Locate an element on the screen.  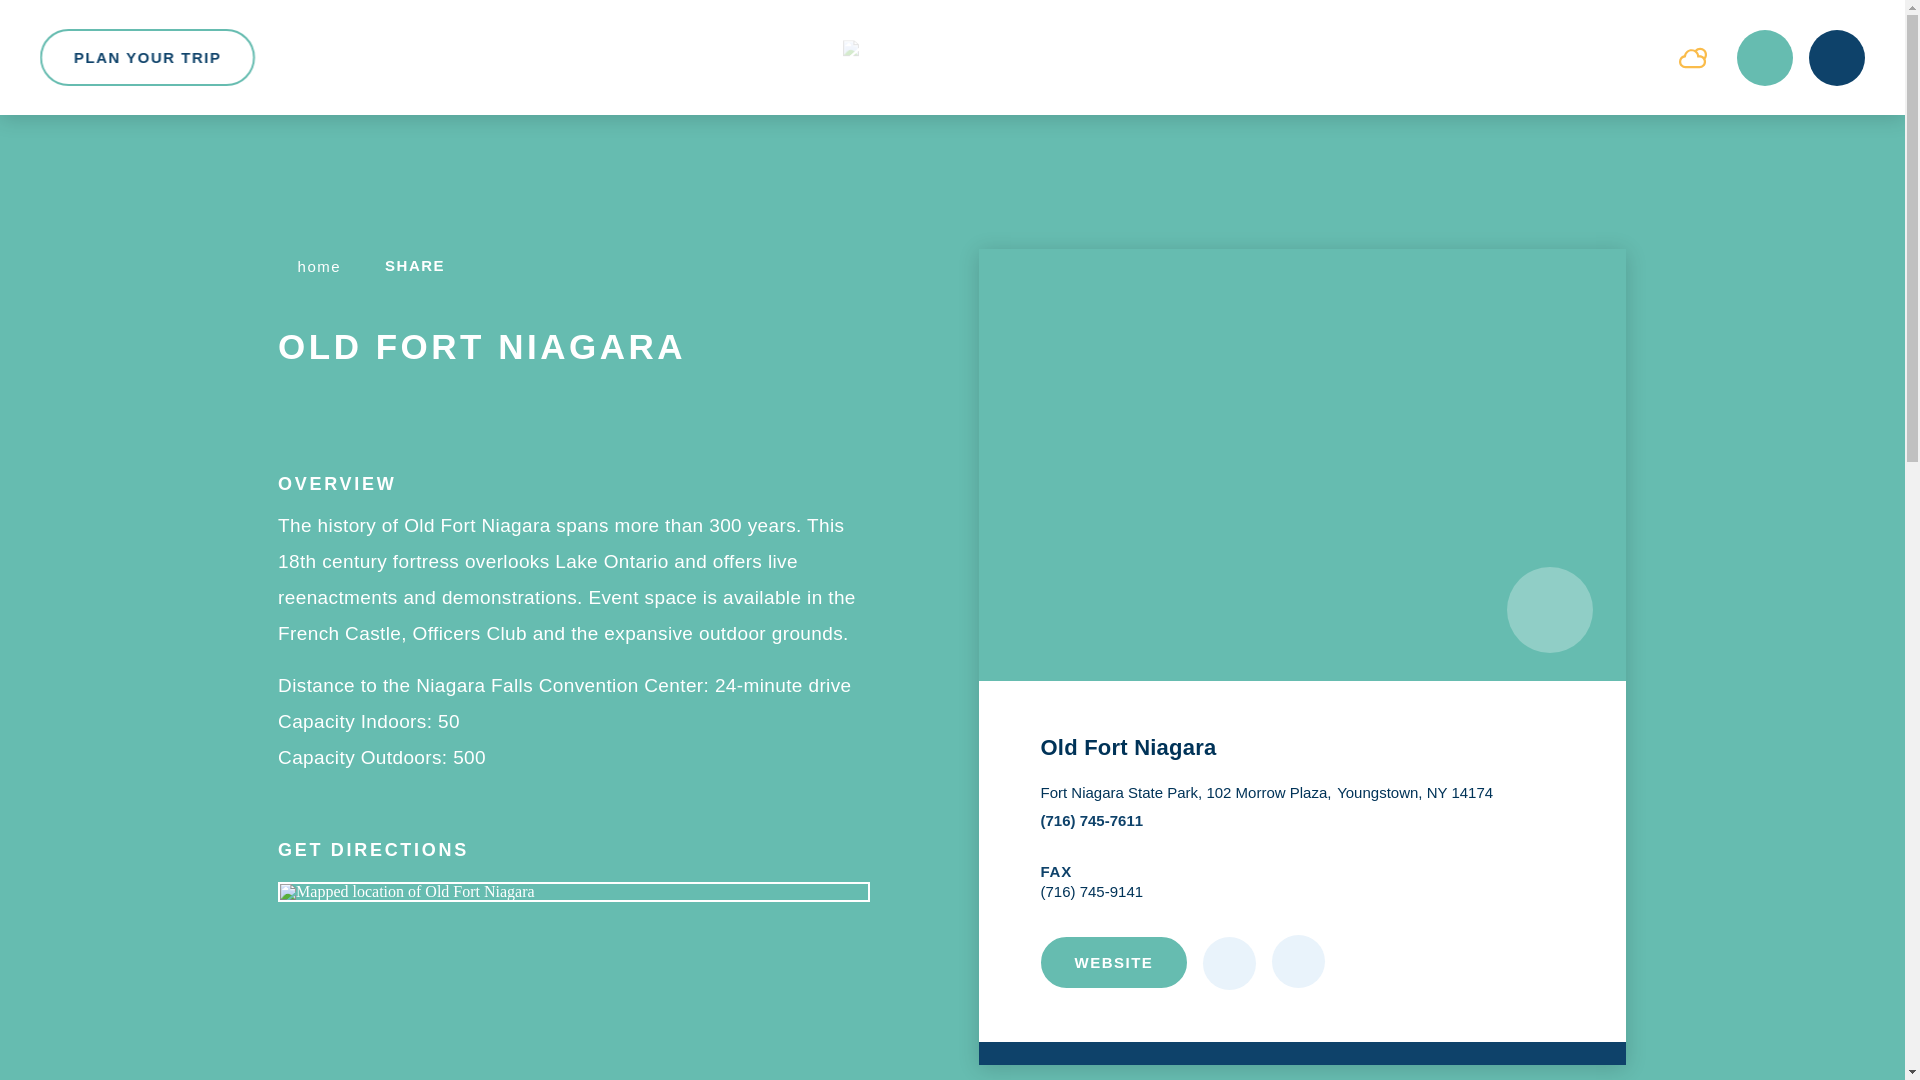
home is located at coordinates (312, 266).